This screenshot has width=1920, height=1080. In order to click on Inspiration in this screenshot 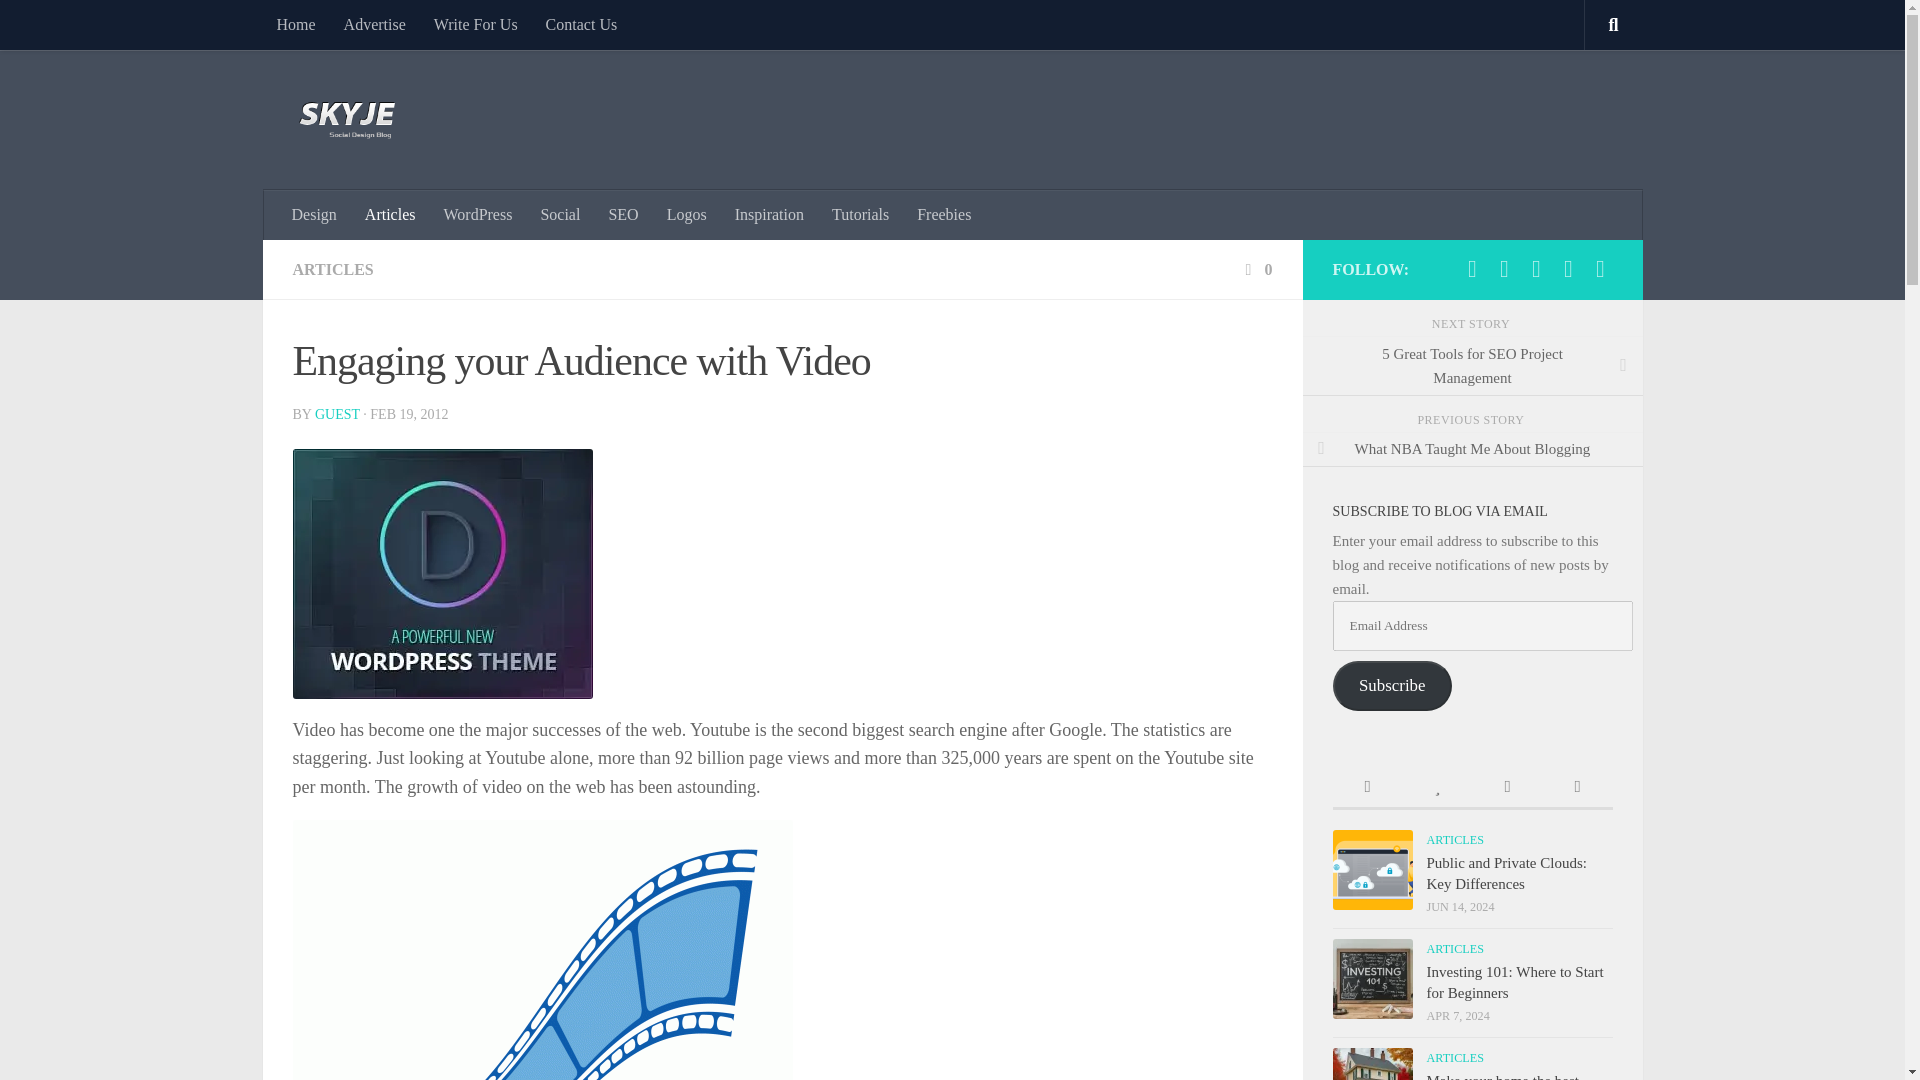, I will do `click(769, 214)`.